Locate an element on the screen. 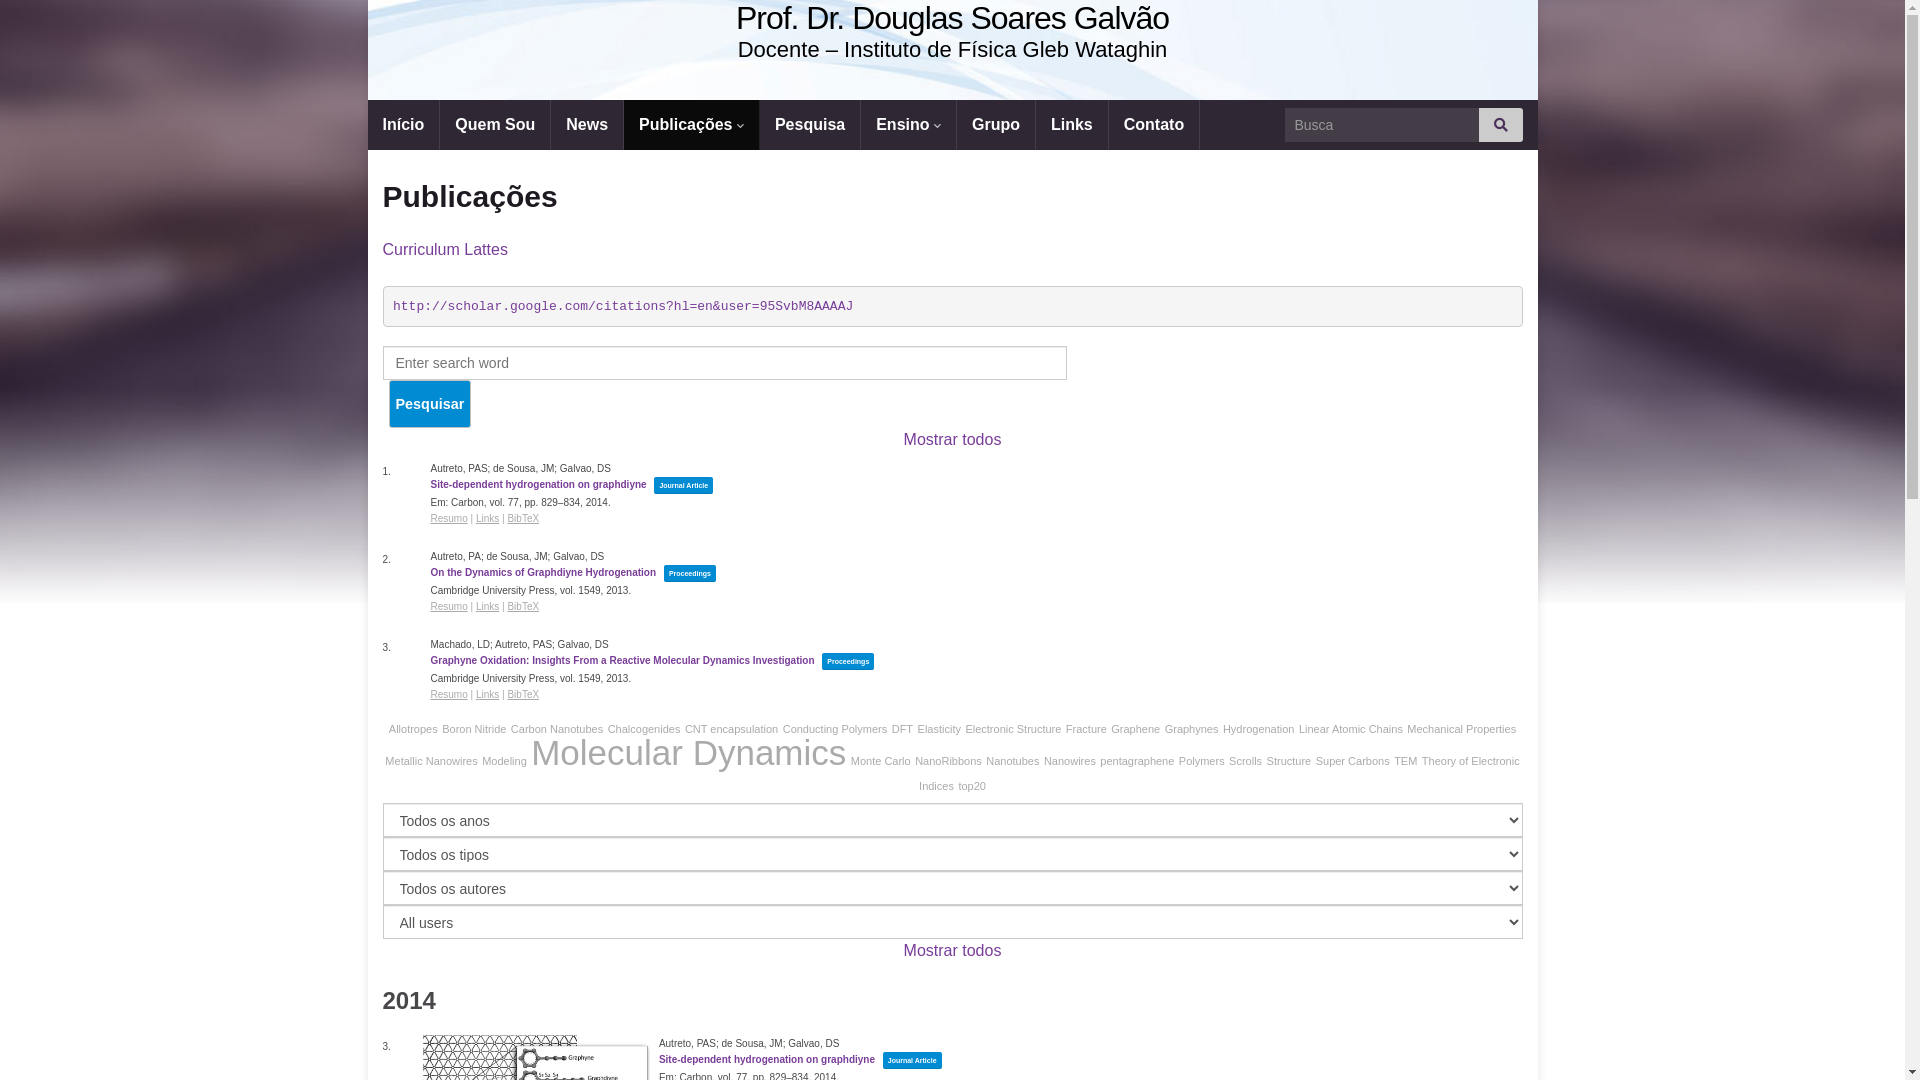  TEM is located at coordinates (1406, 761).